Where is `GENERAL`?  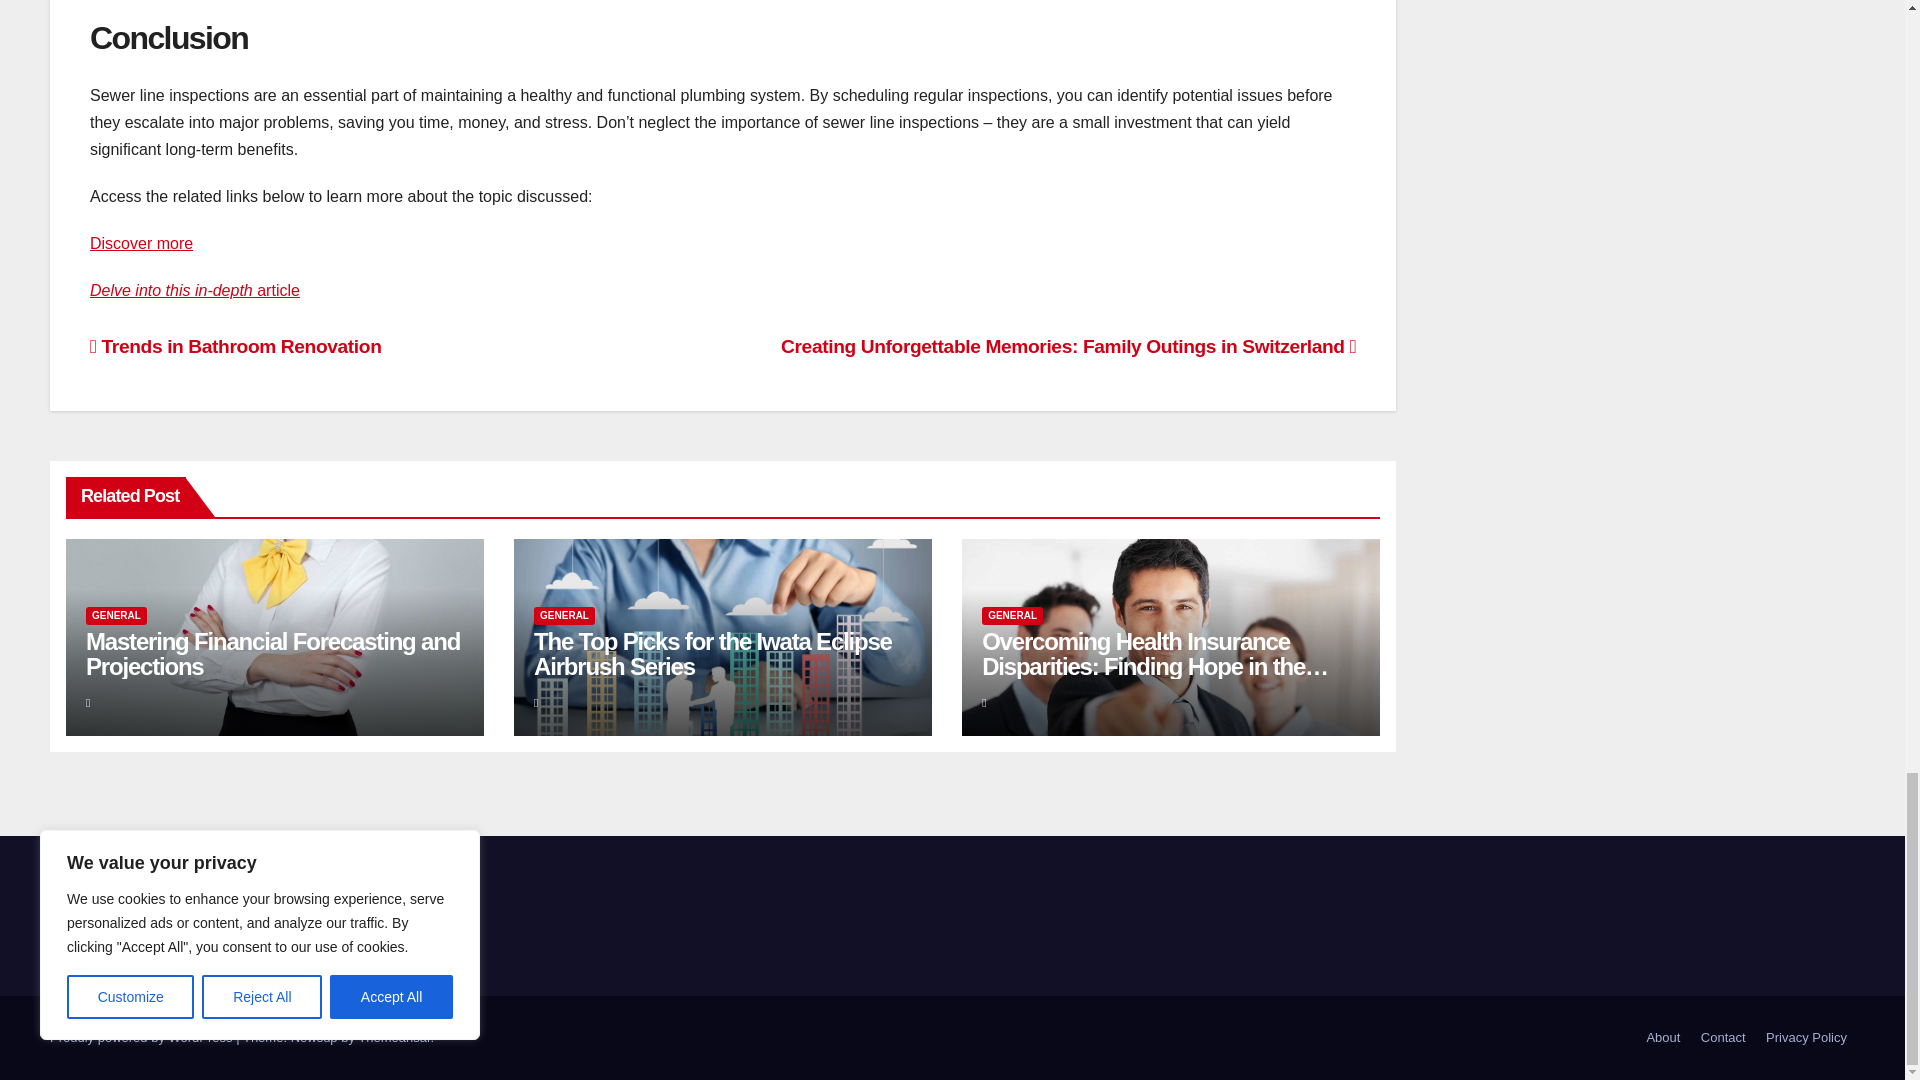 GENERAL is located at coordinates (116, 616).